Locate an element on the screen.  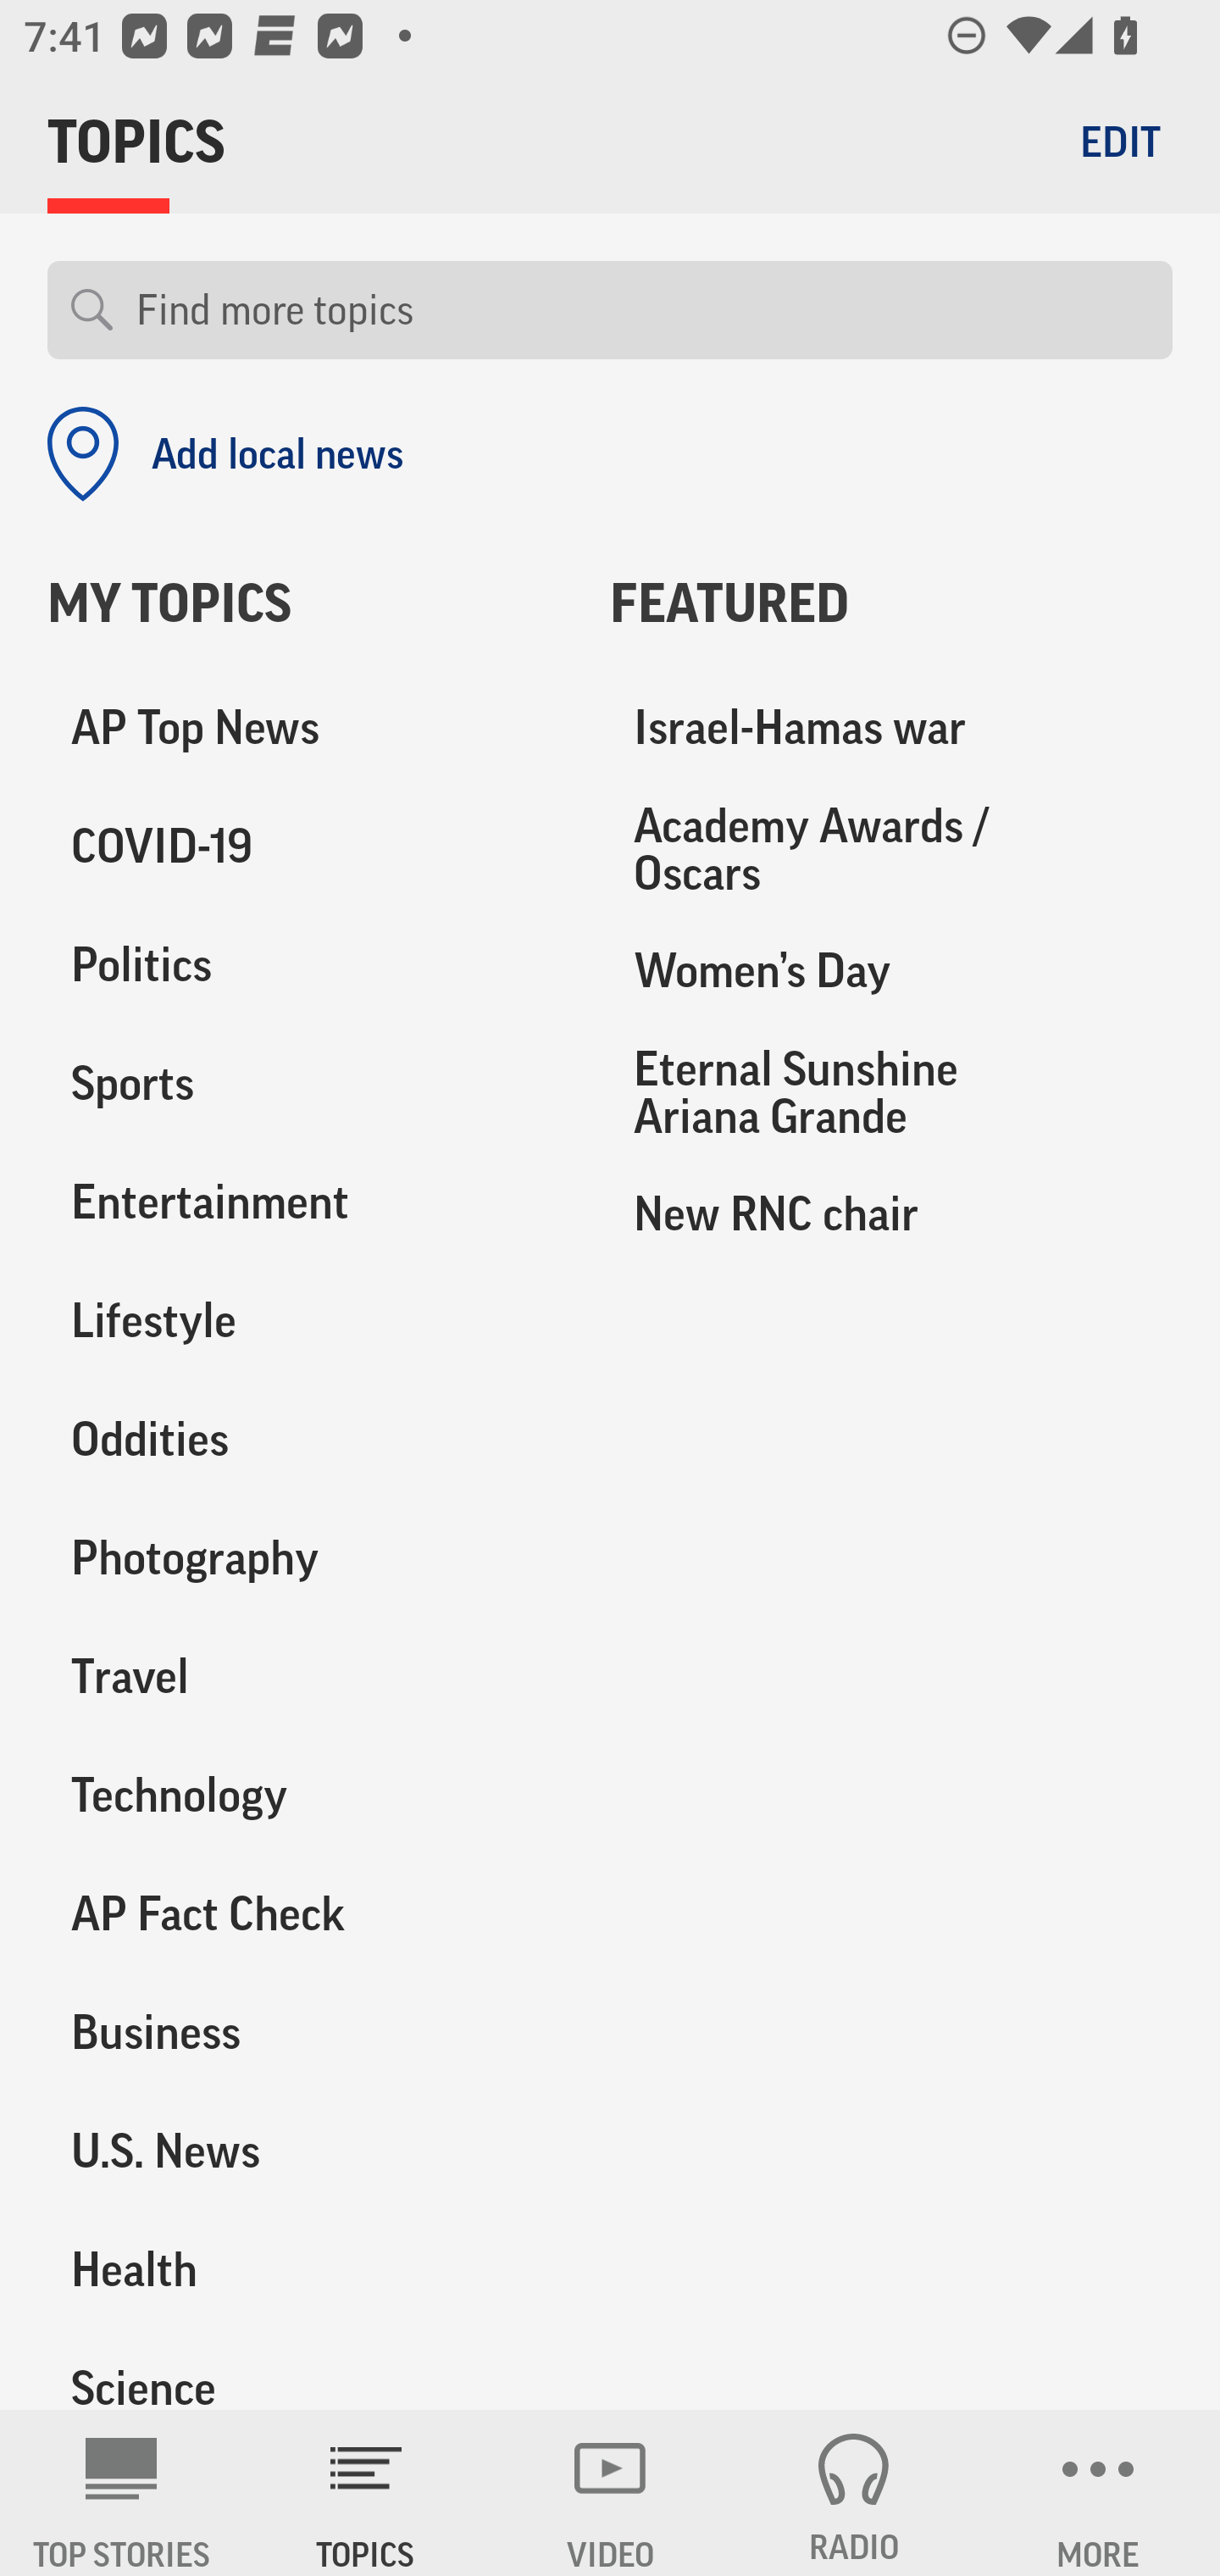
Photography is located at coordinates (305, 1558).